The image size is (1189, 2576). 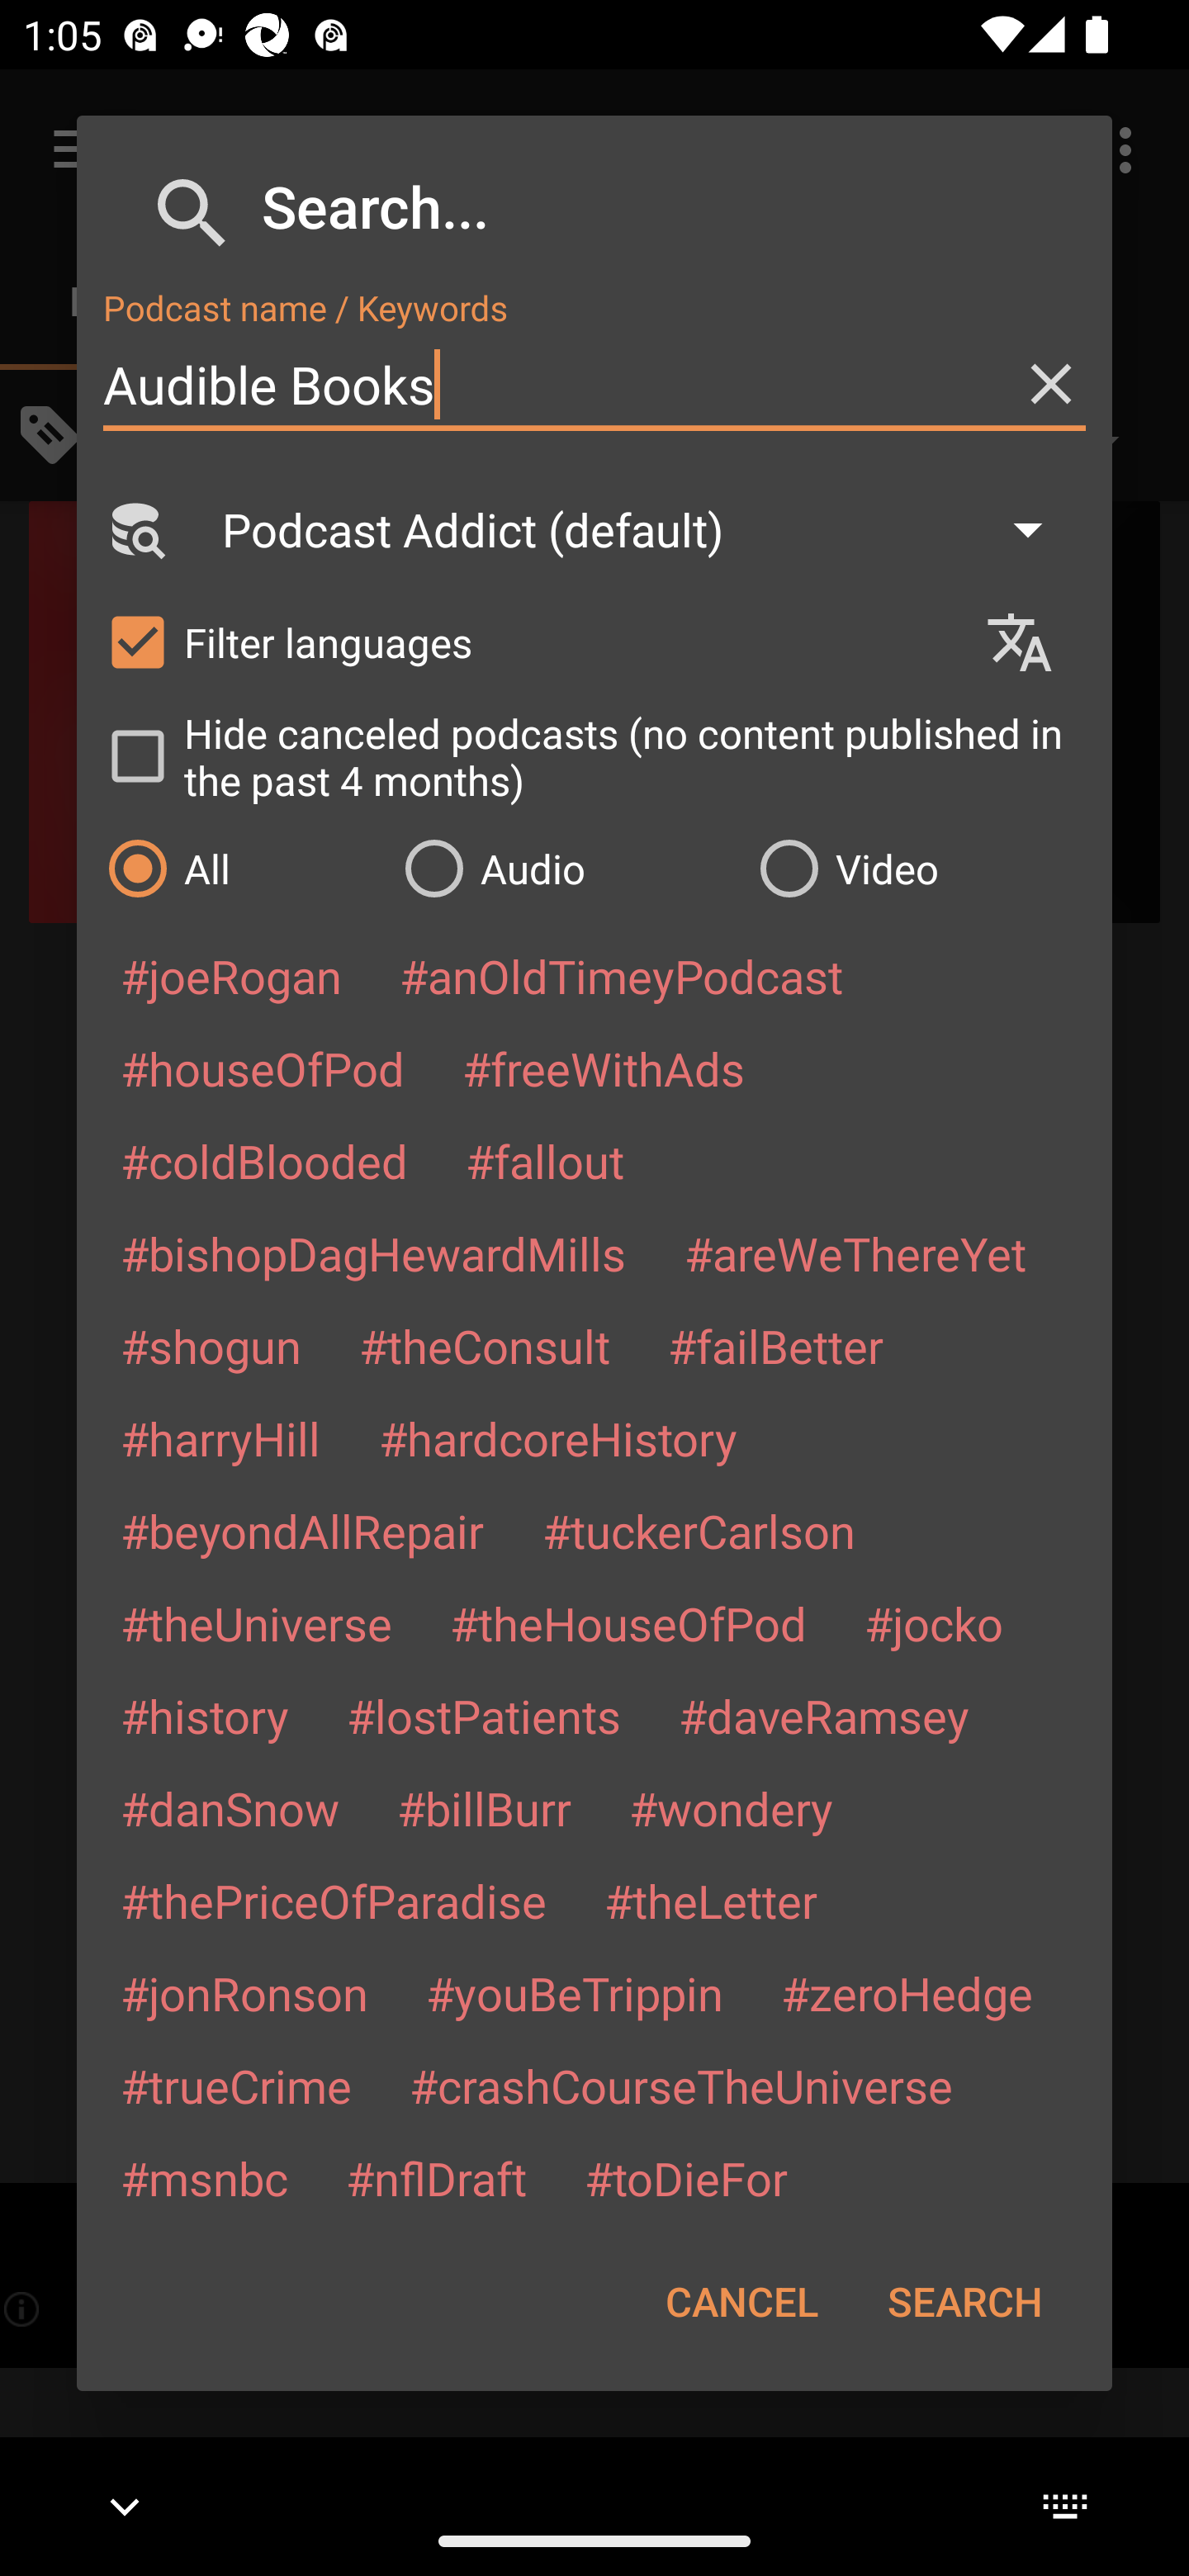 What do you see at coordinates (731, 1808) in the screenshot?
I see `#wondery` at bounding box center [731, 1808].